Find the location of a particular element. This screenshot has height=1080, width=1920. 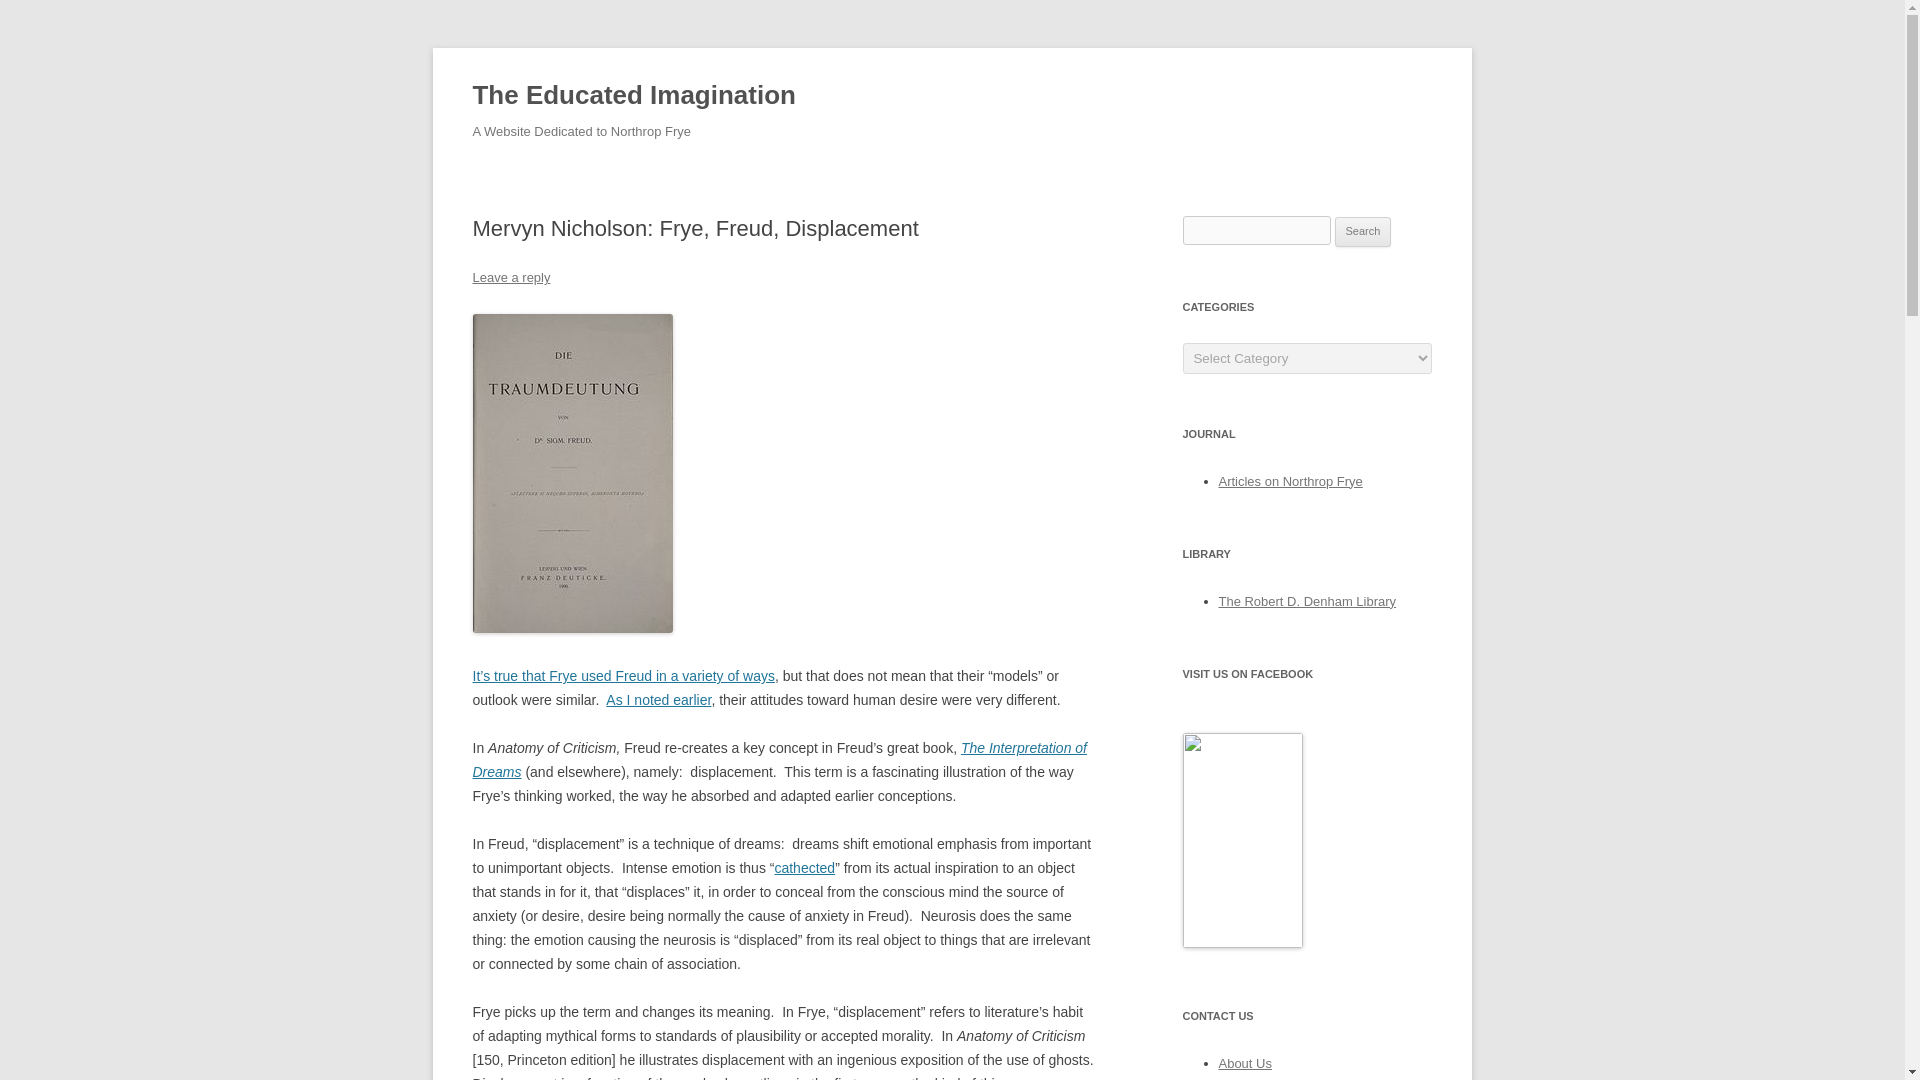

Search is located at coordinates (1363, 232).